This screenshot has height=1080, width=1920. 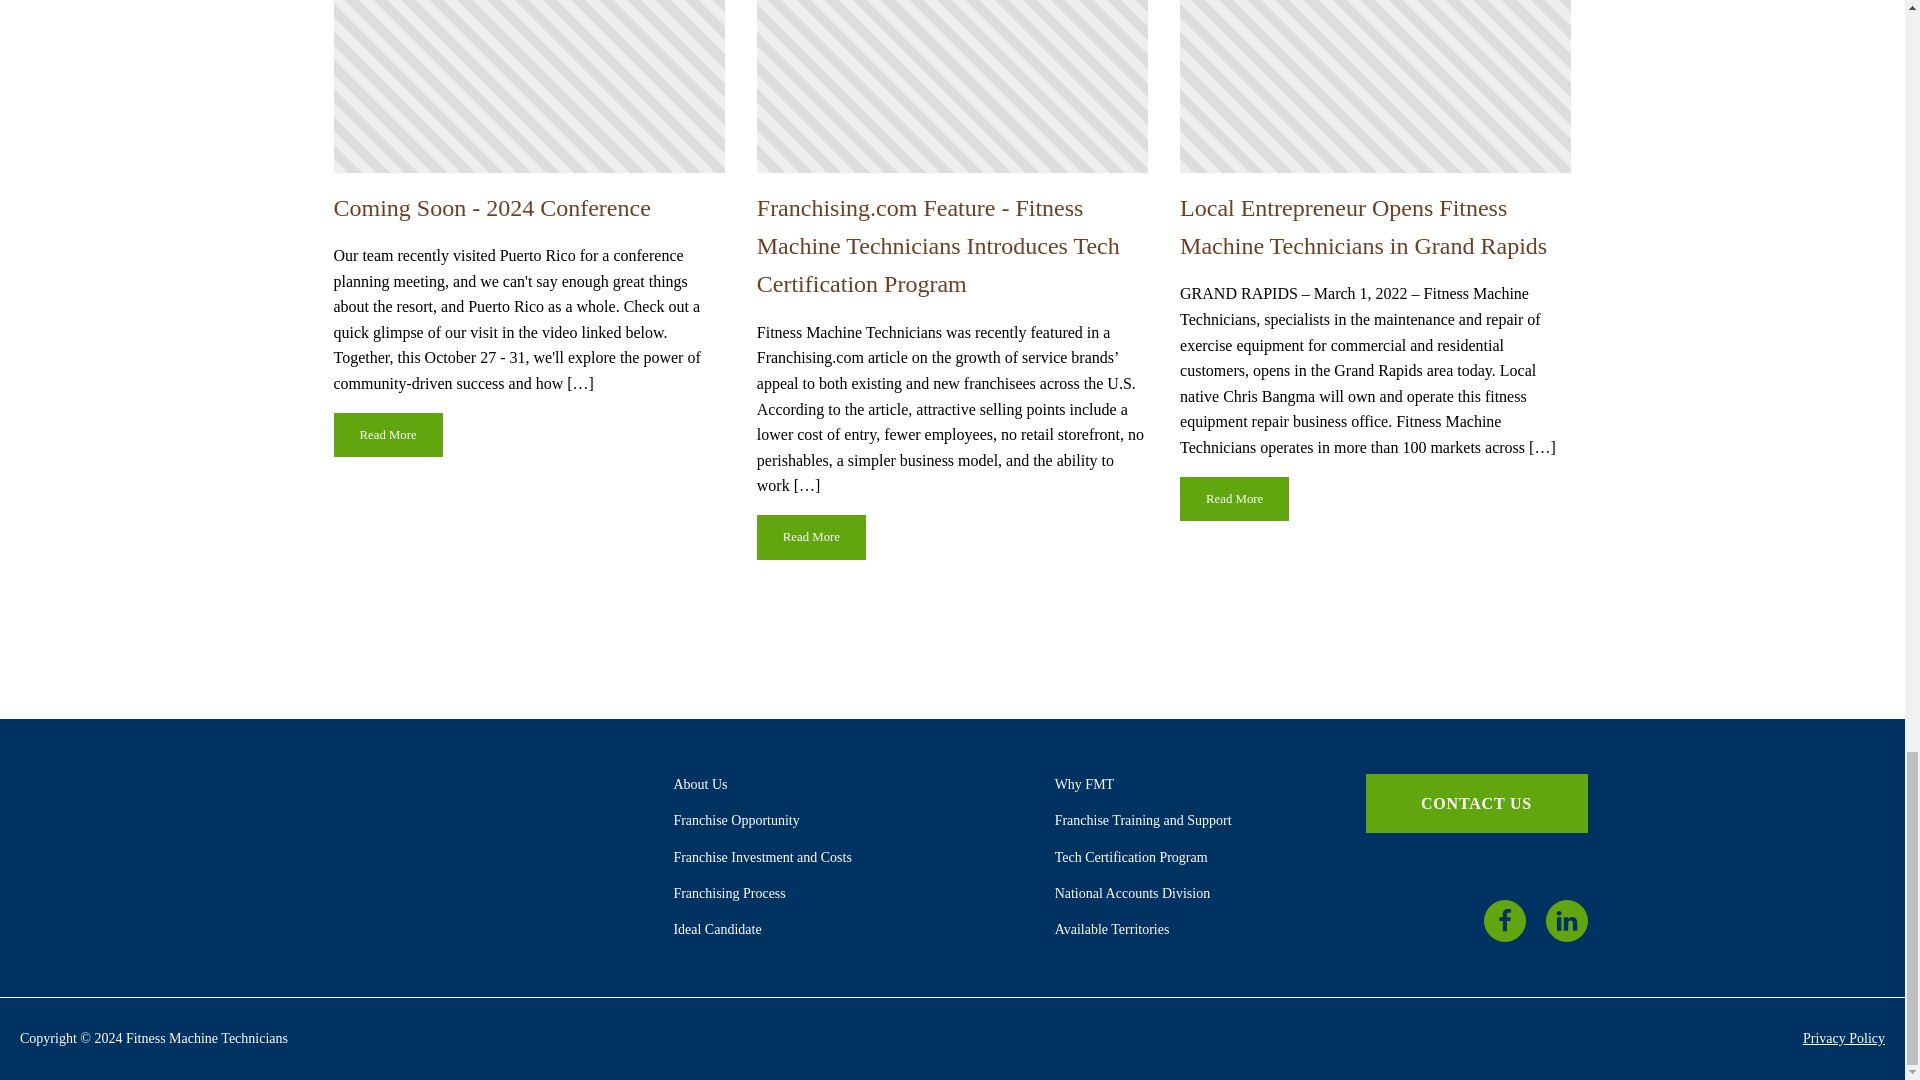 I want to click on About Us, so click(x=700, y=784).